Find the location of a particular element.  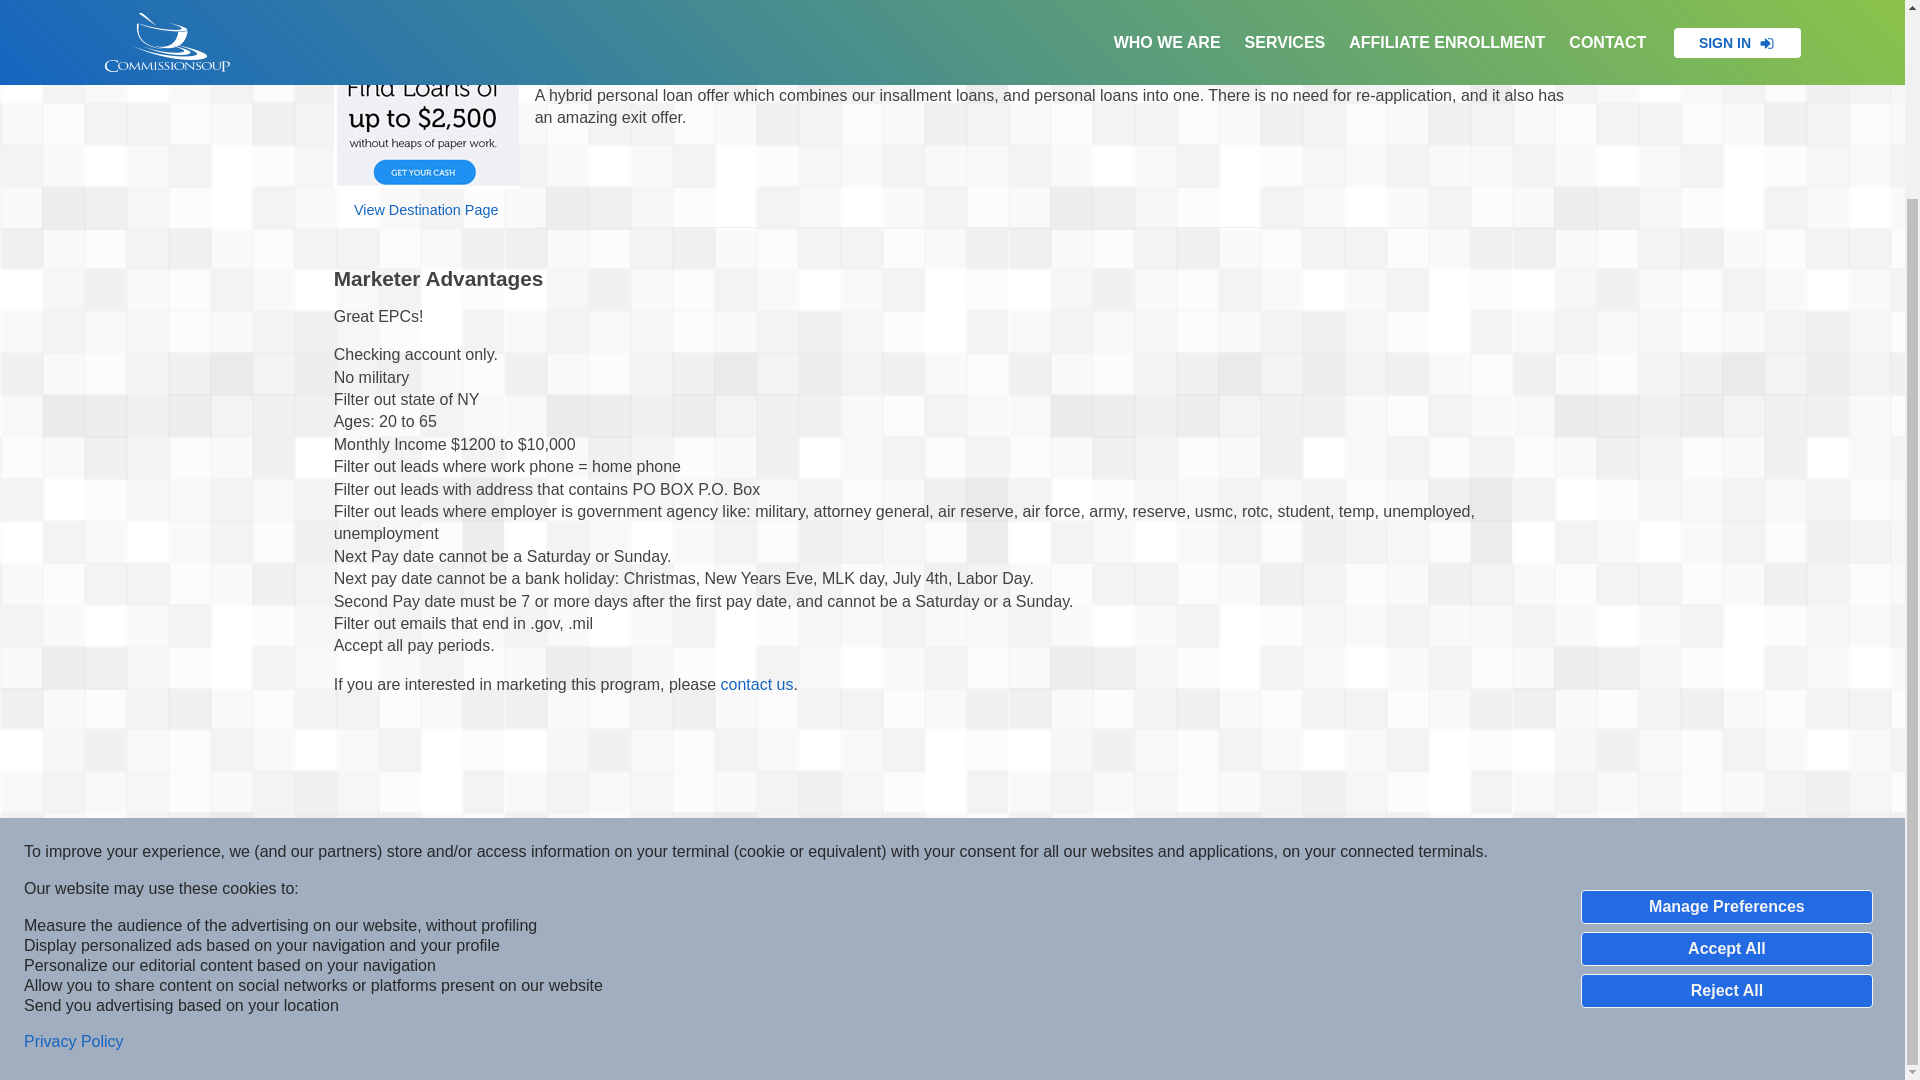

contact us is located at coordinates (758, 684).